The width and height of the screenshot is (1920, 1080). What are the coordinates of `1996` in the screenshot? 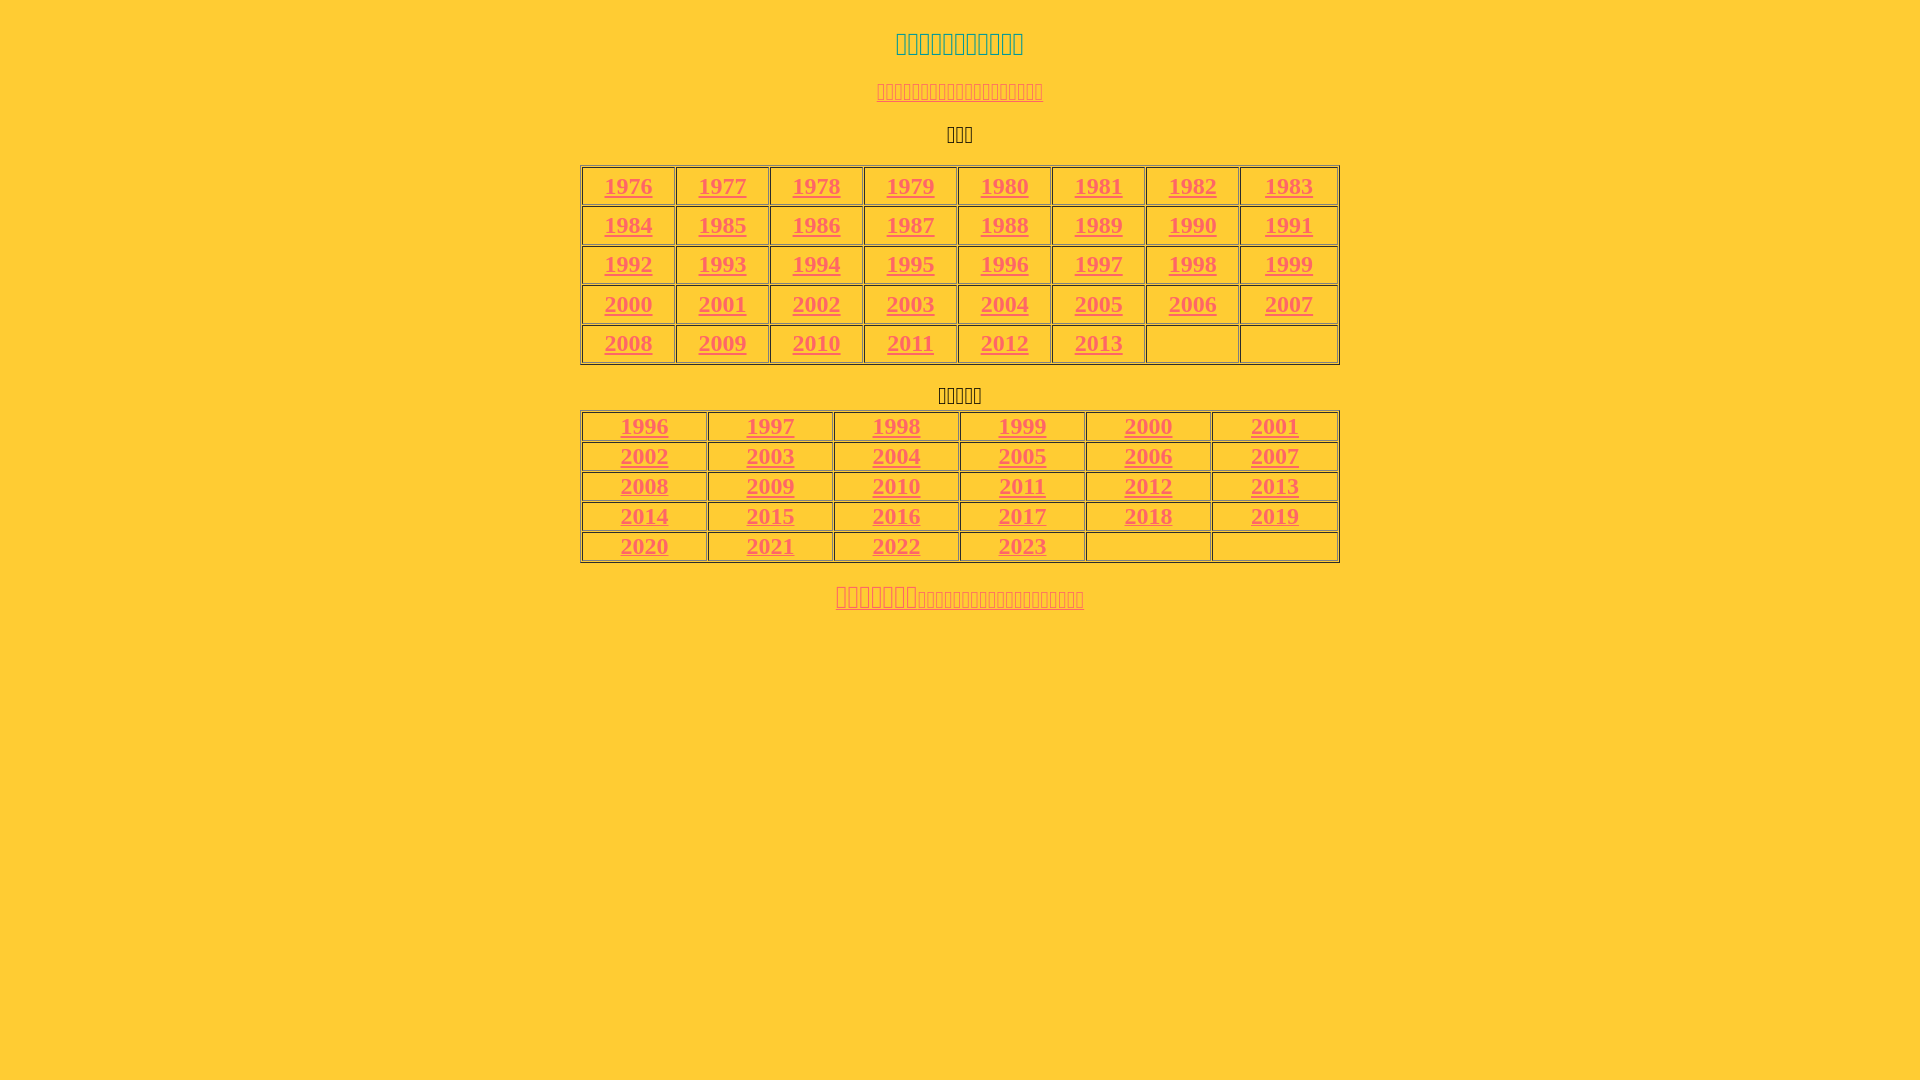 It's located at (644, 426).